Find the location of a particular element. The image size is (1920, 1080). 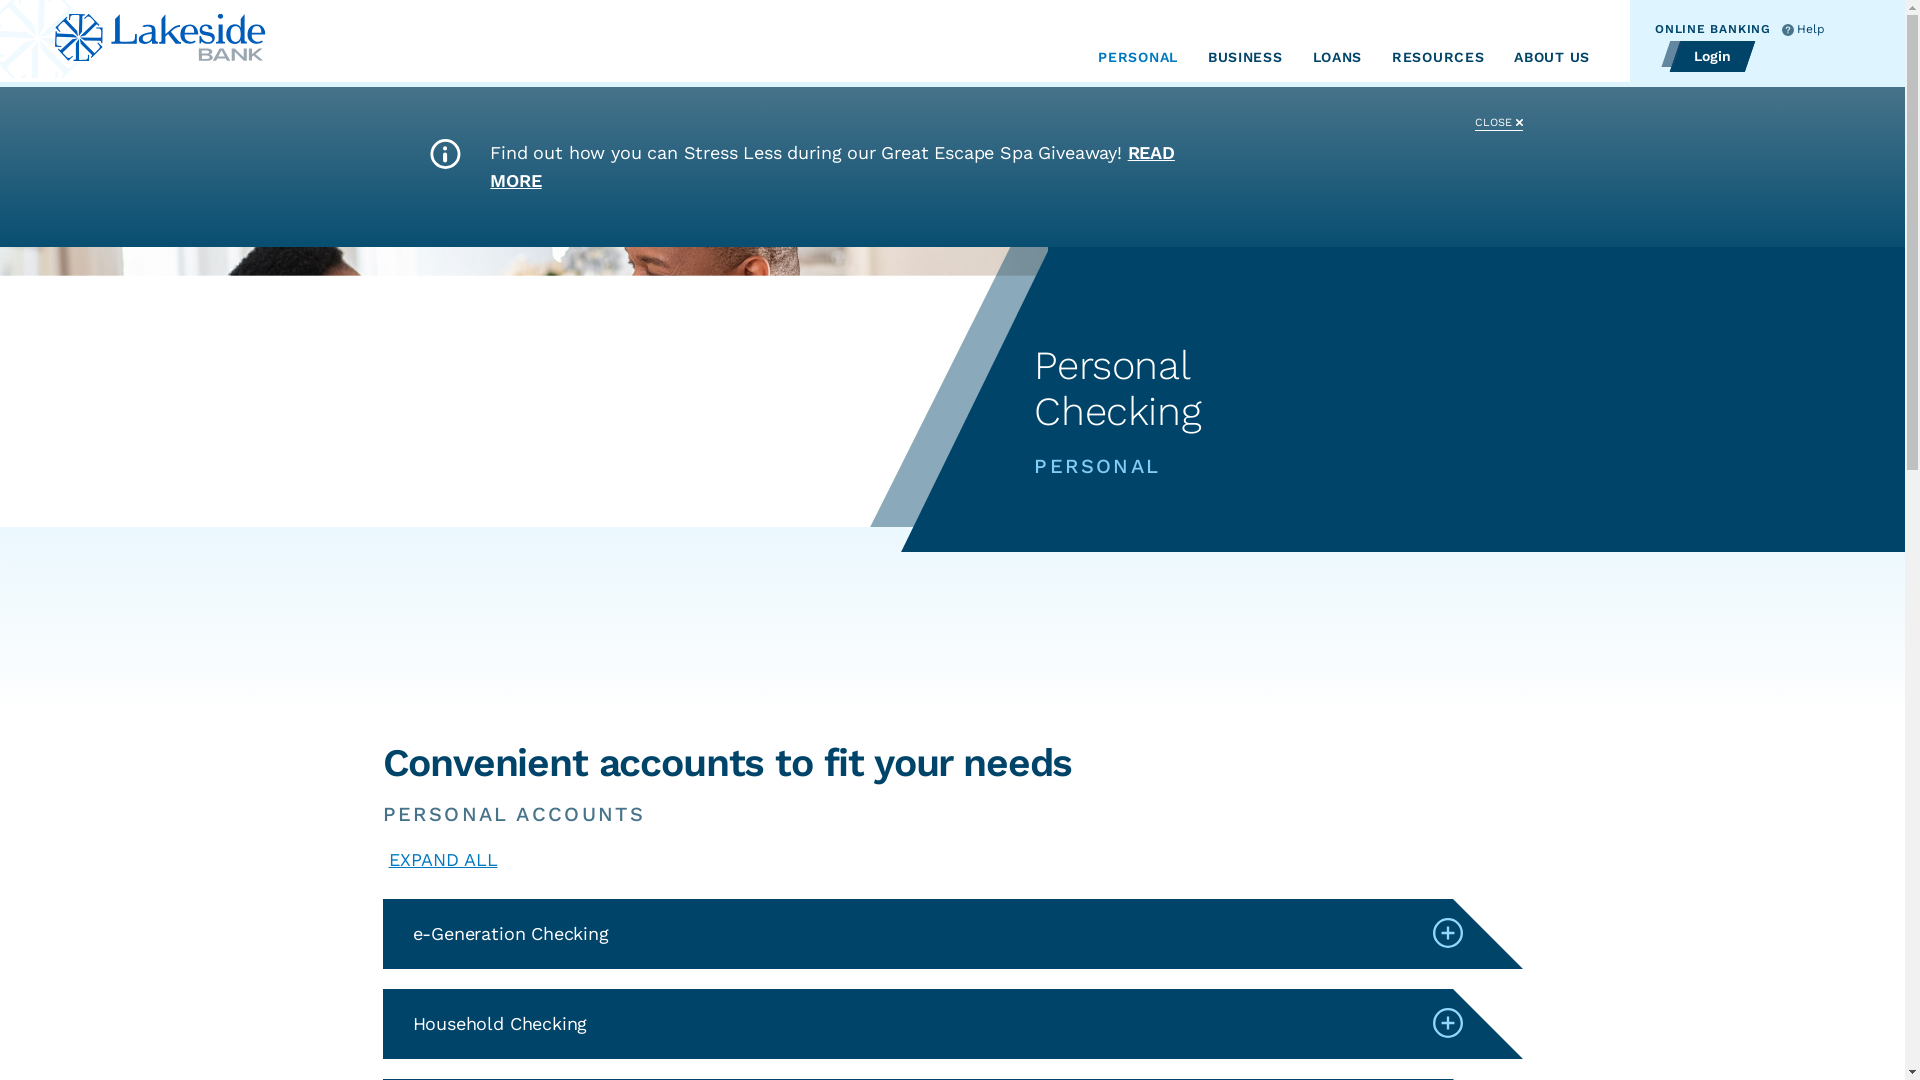

Household Checking is located at coordinates (952, 1024).